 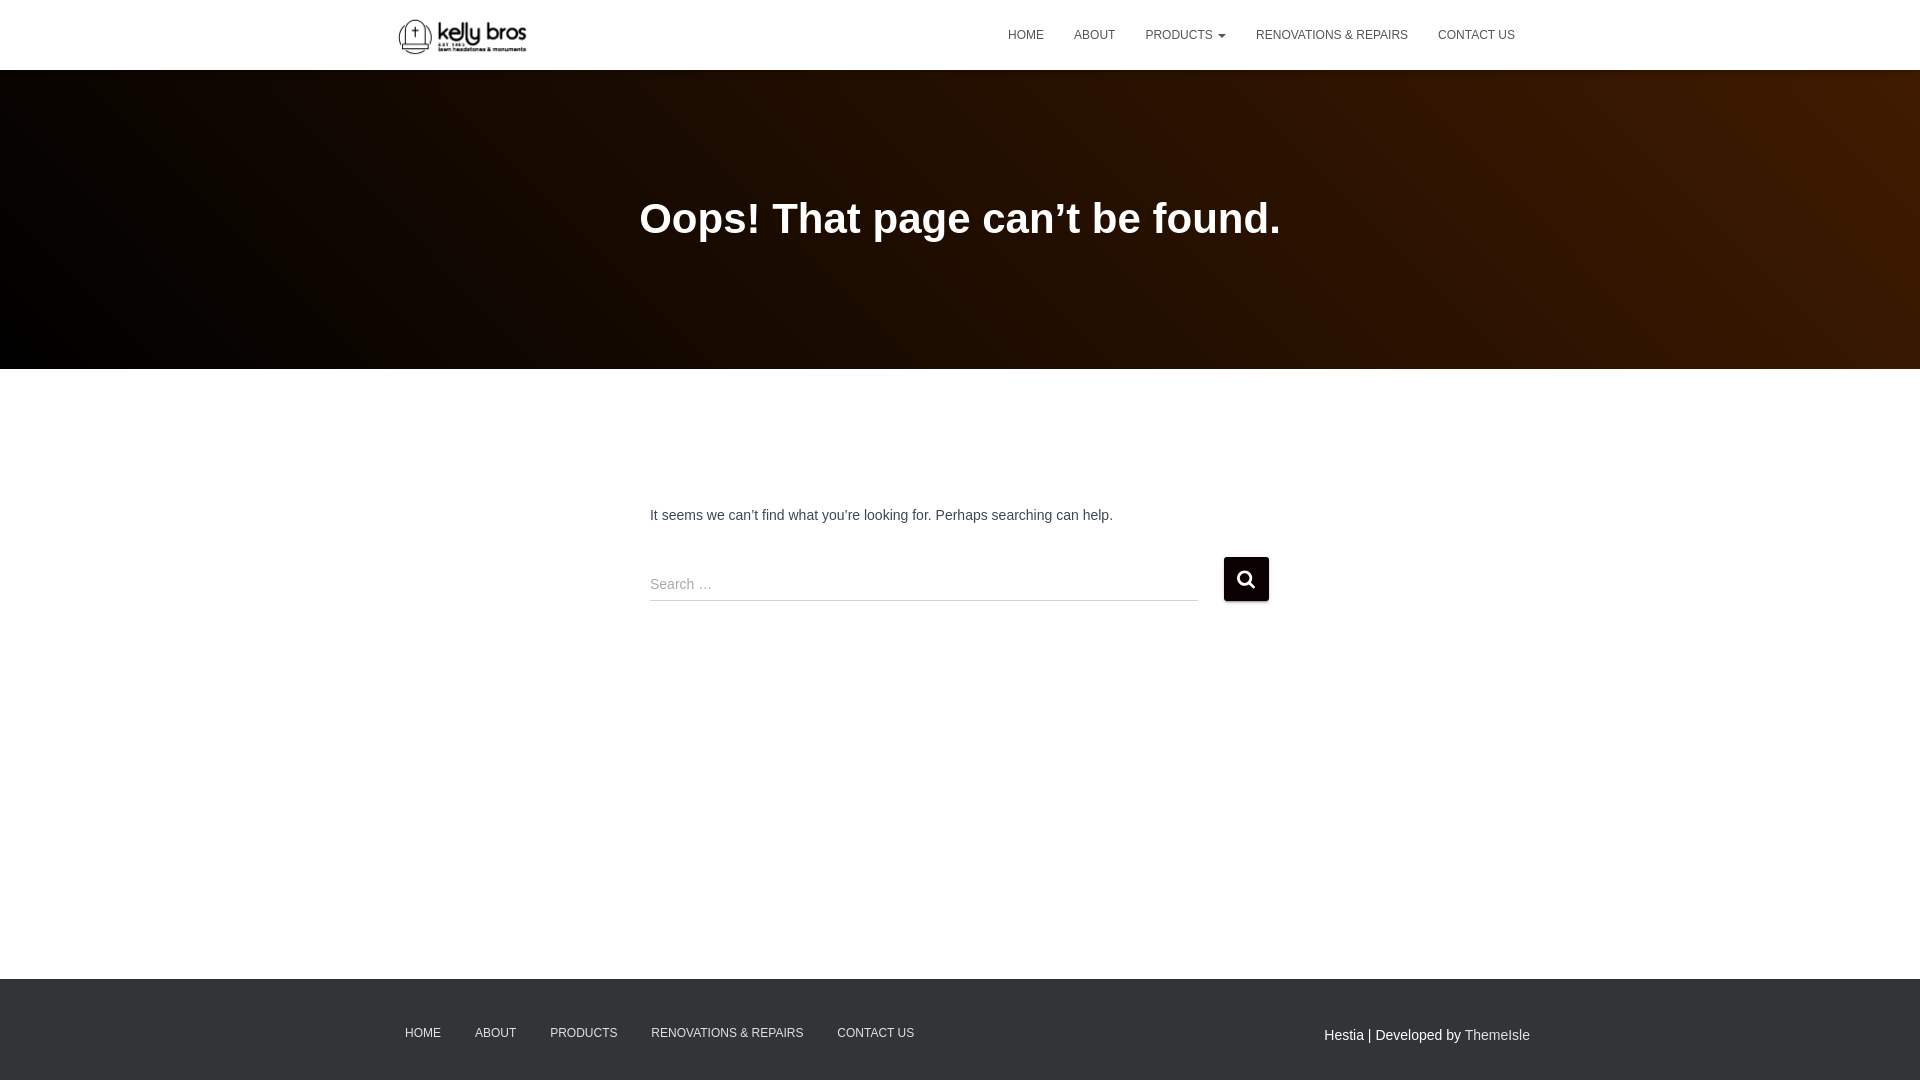 I want to click on ThemeIsle, so click(x=1498, y=1035).